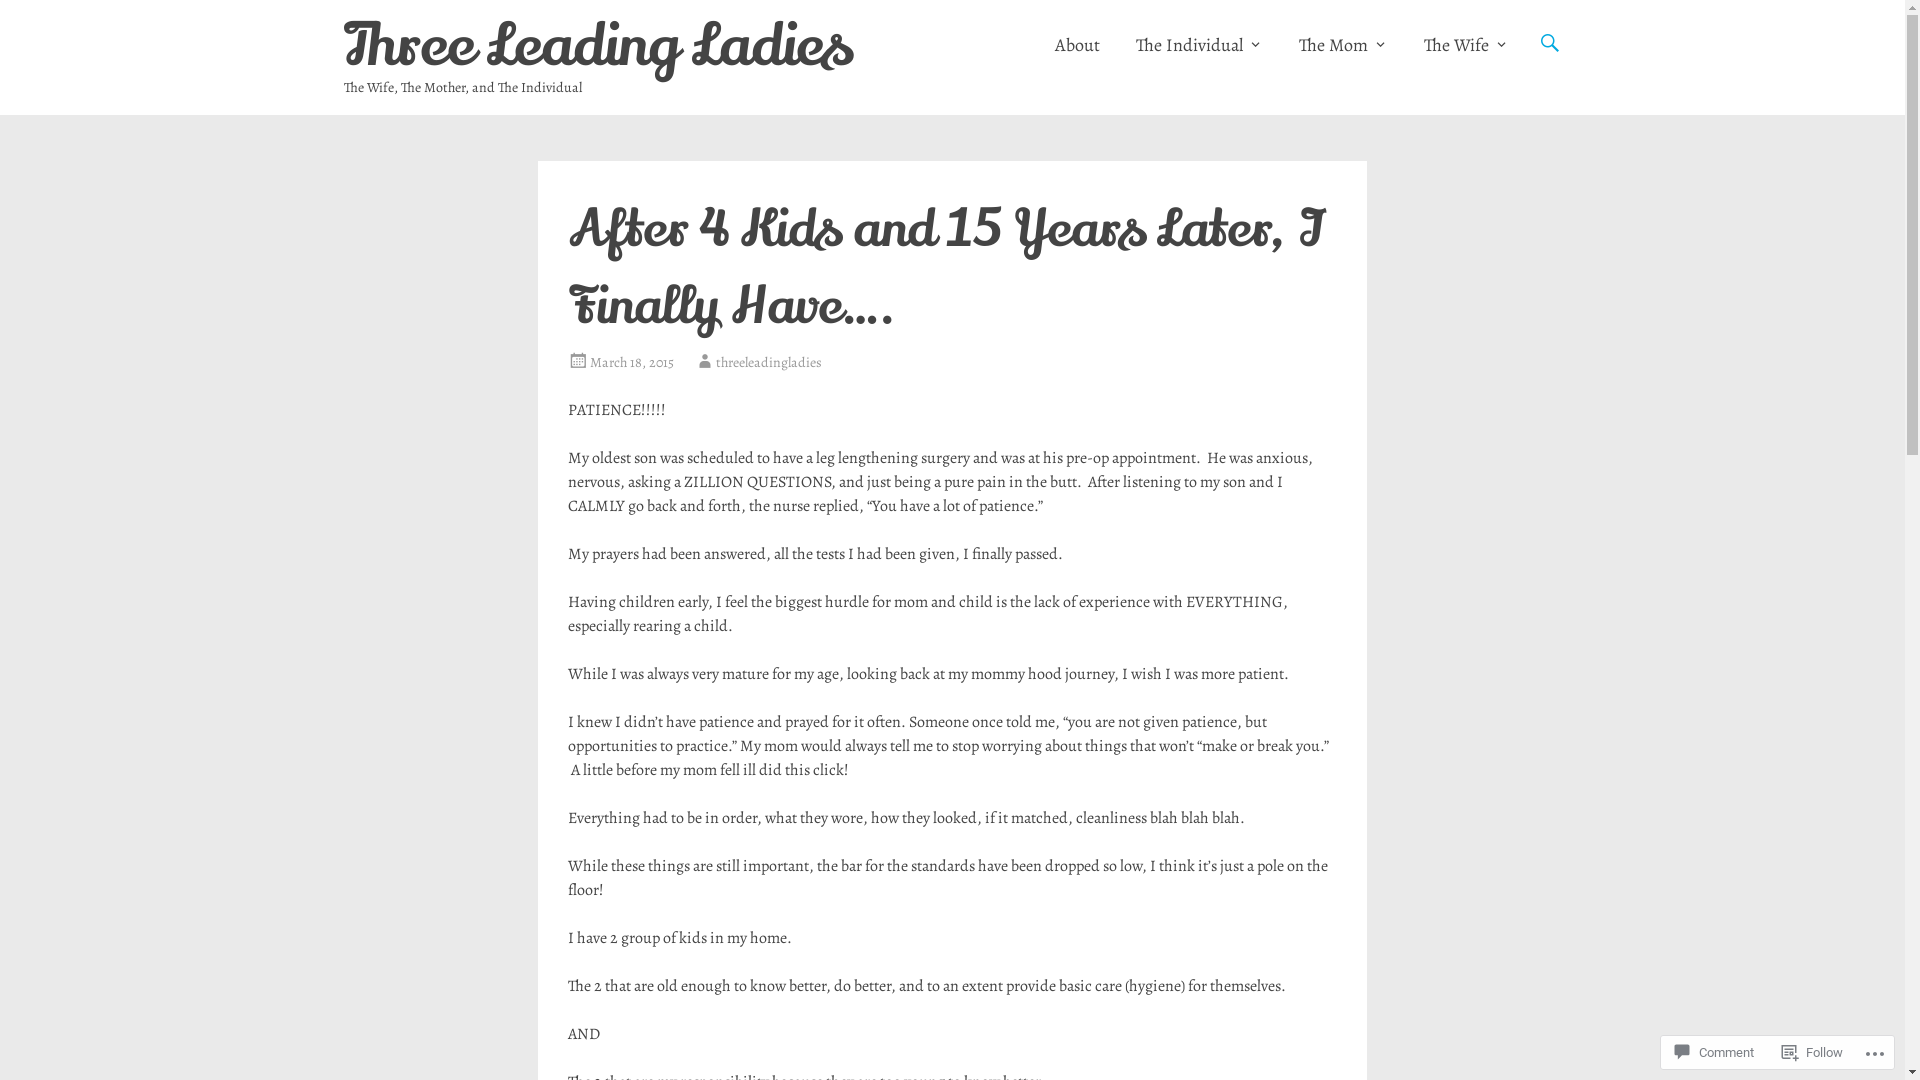  What do you see at coordinates (1342, 45) in the screenshot?
I see `The Mom` at bounding box center [1342, 45].